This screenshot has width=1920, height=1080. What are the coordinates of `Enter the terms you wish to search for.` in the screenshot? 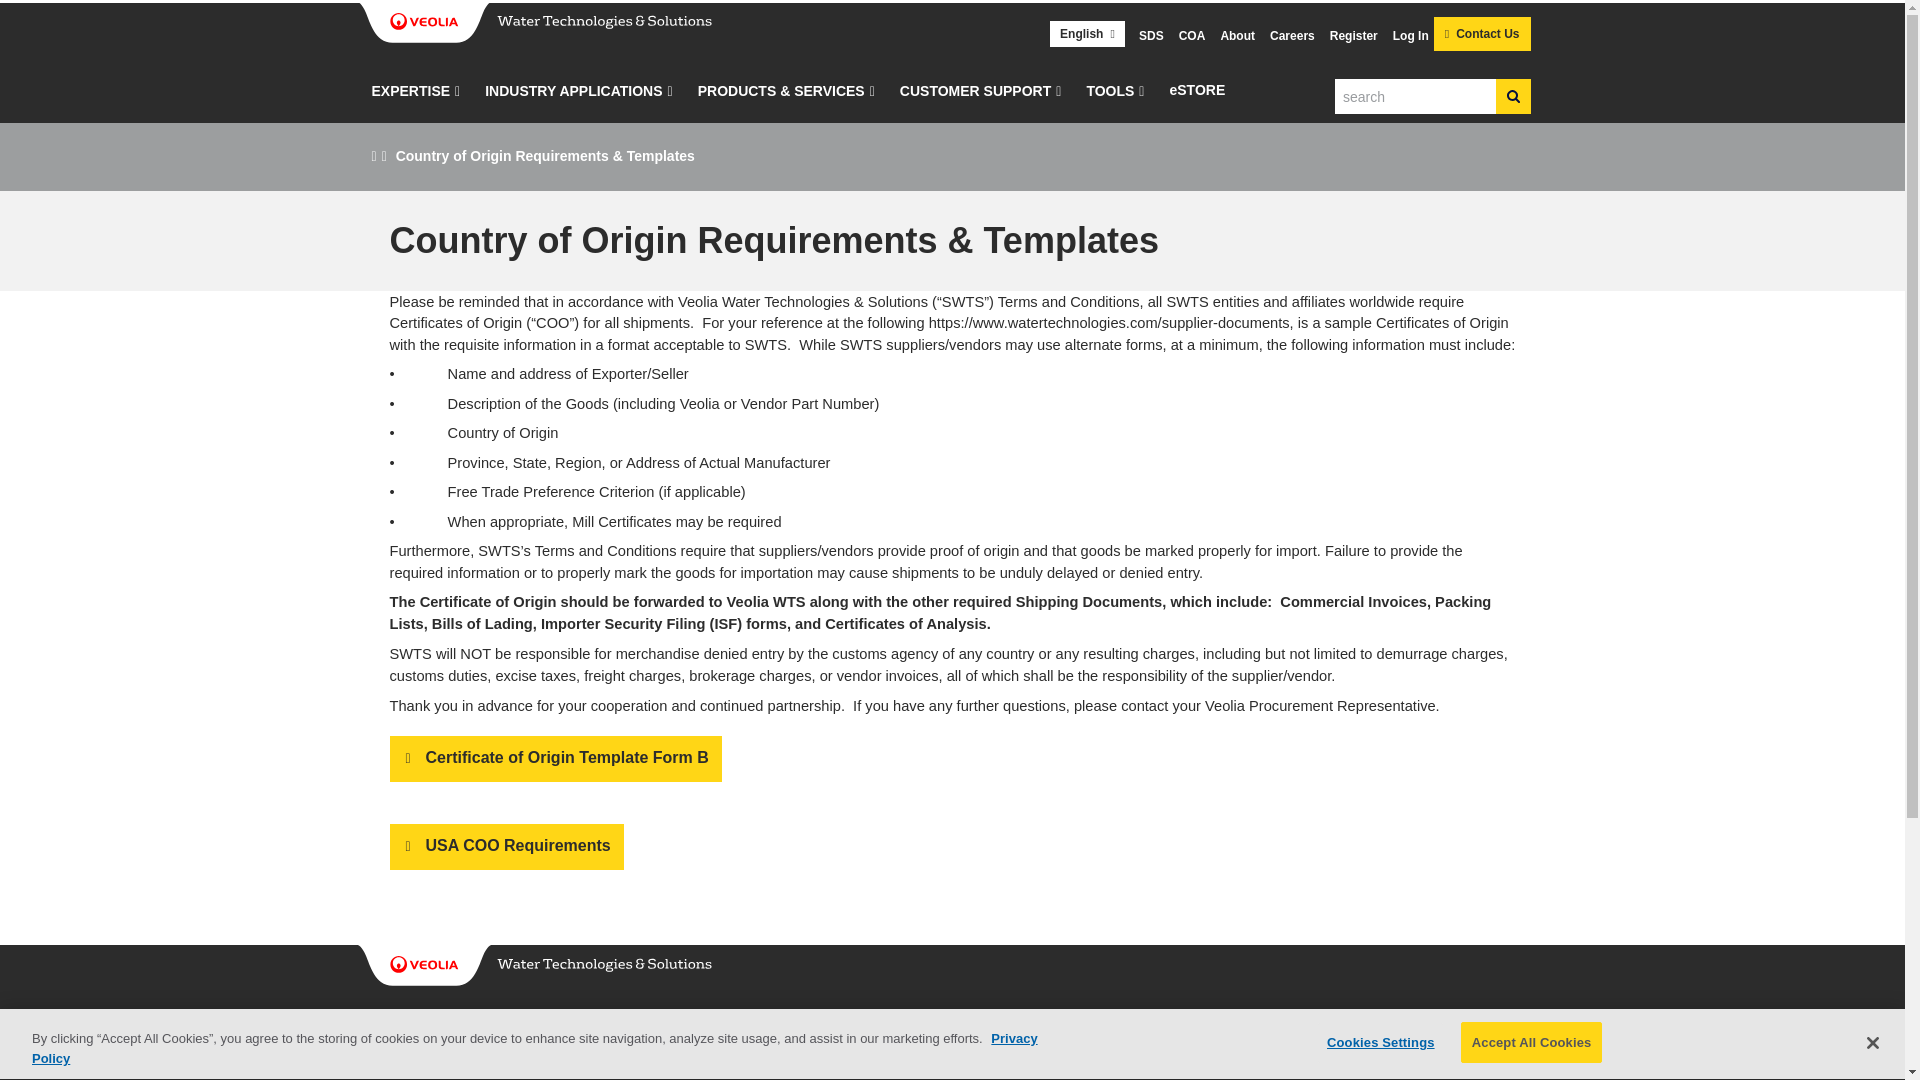 It's located at (1414, 96).